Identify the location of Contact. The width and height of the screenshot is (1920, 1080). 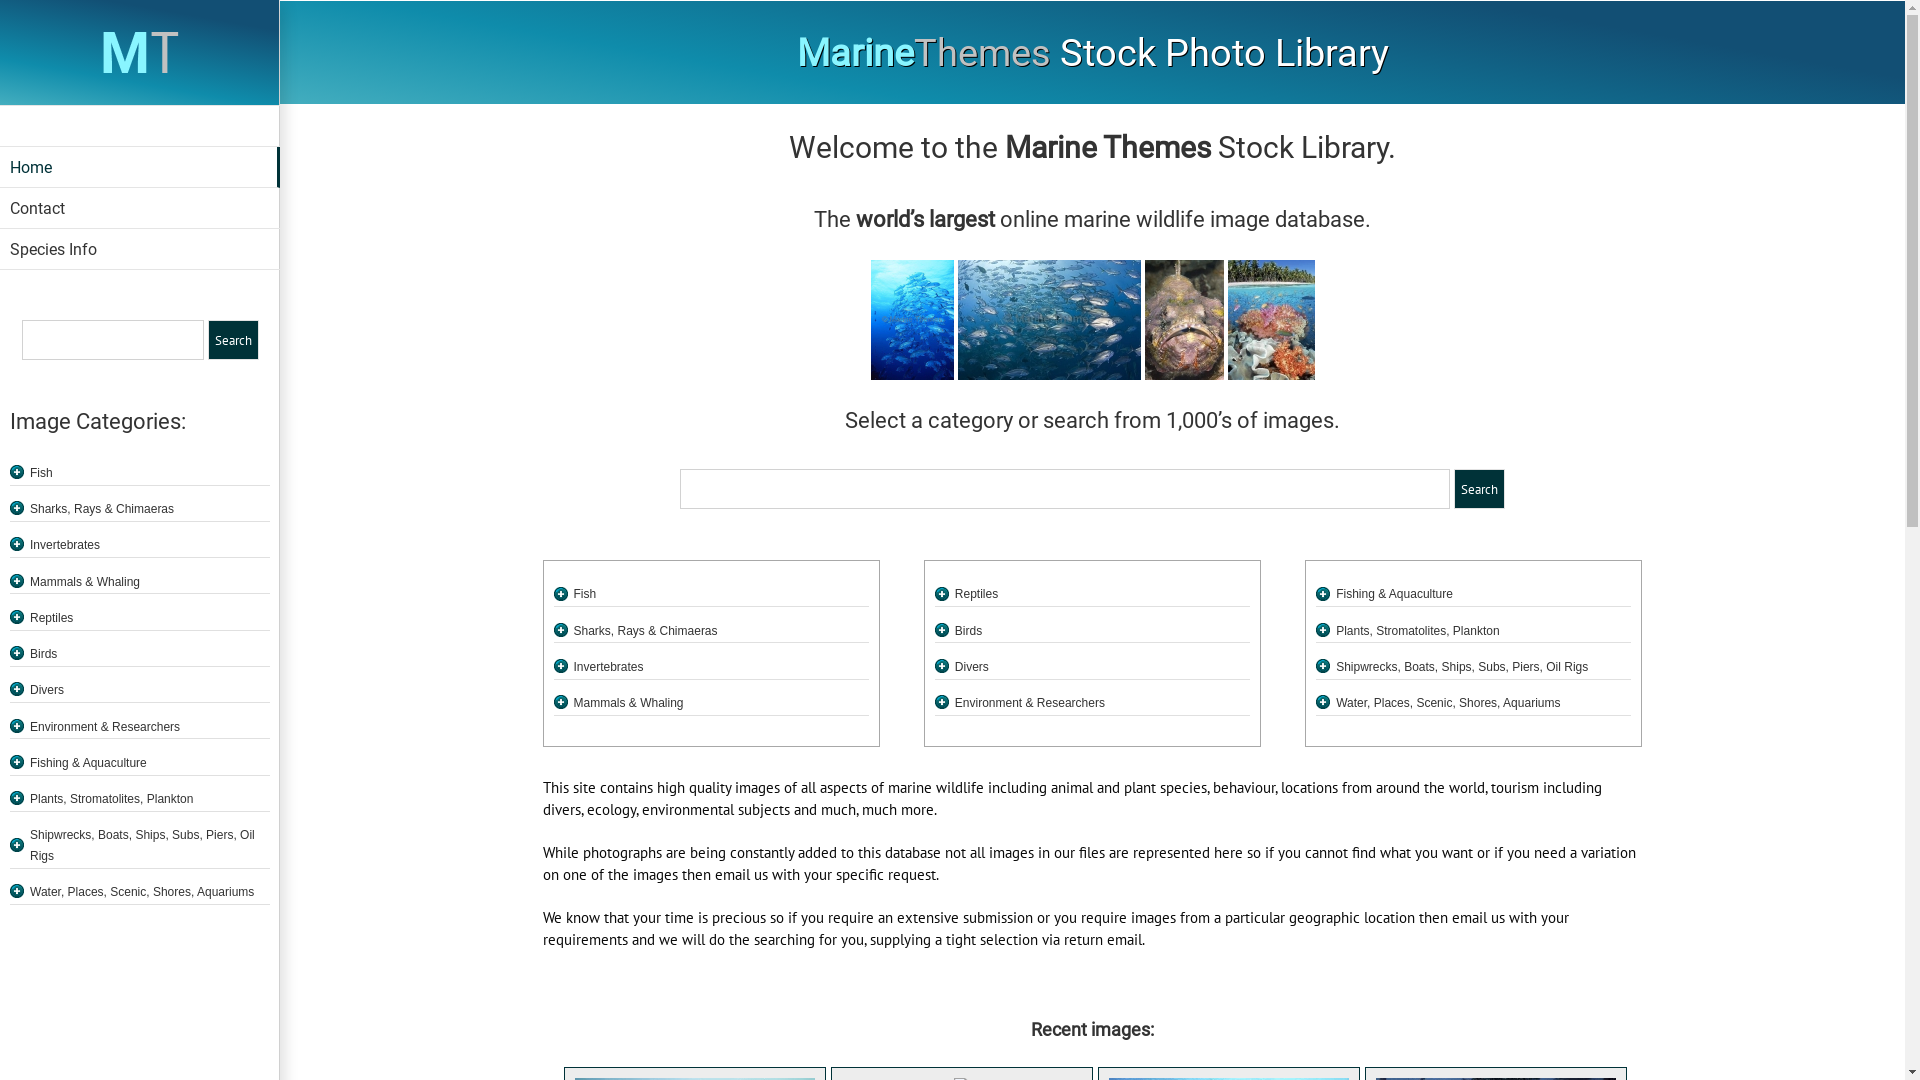
(140, 208).